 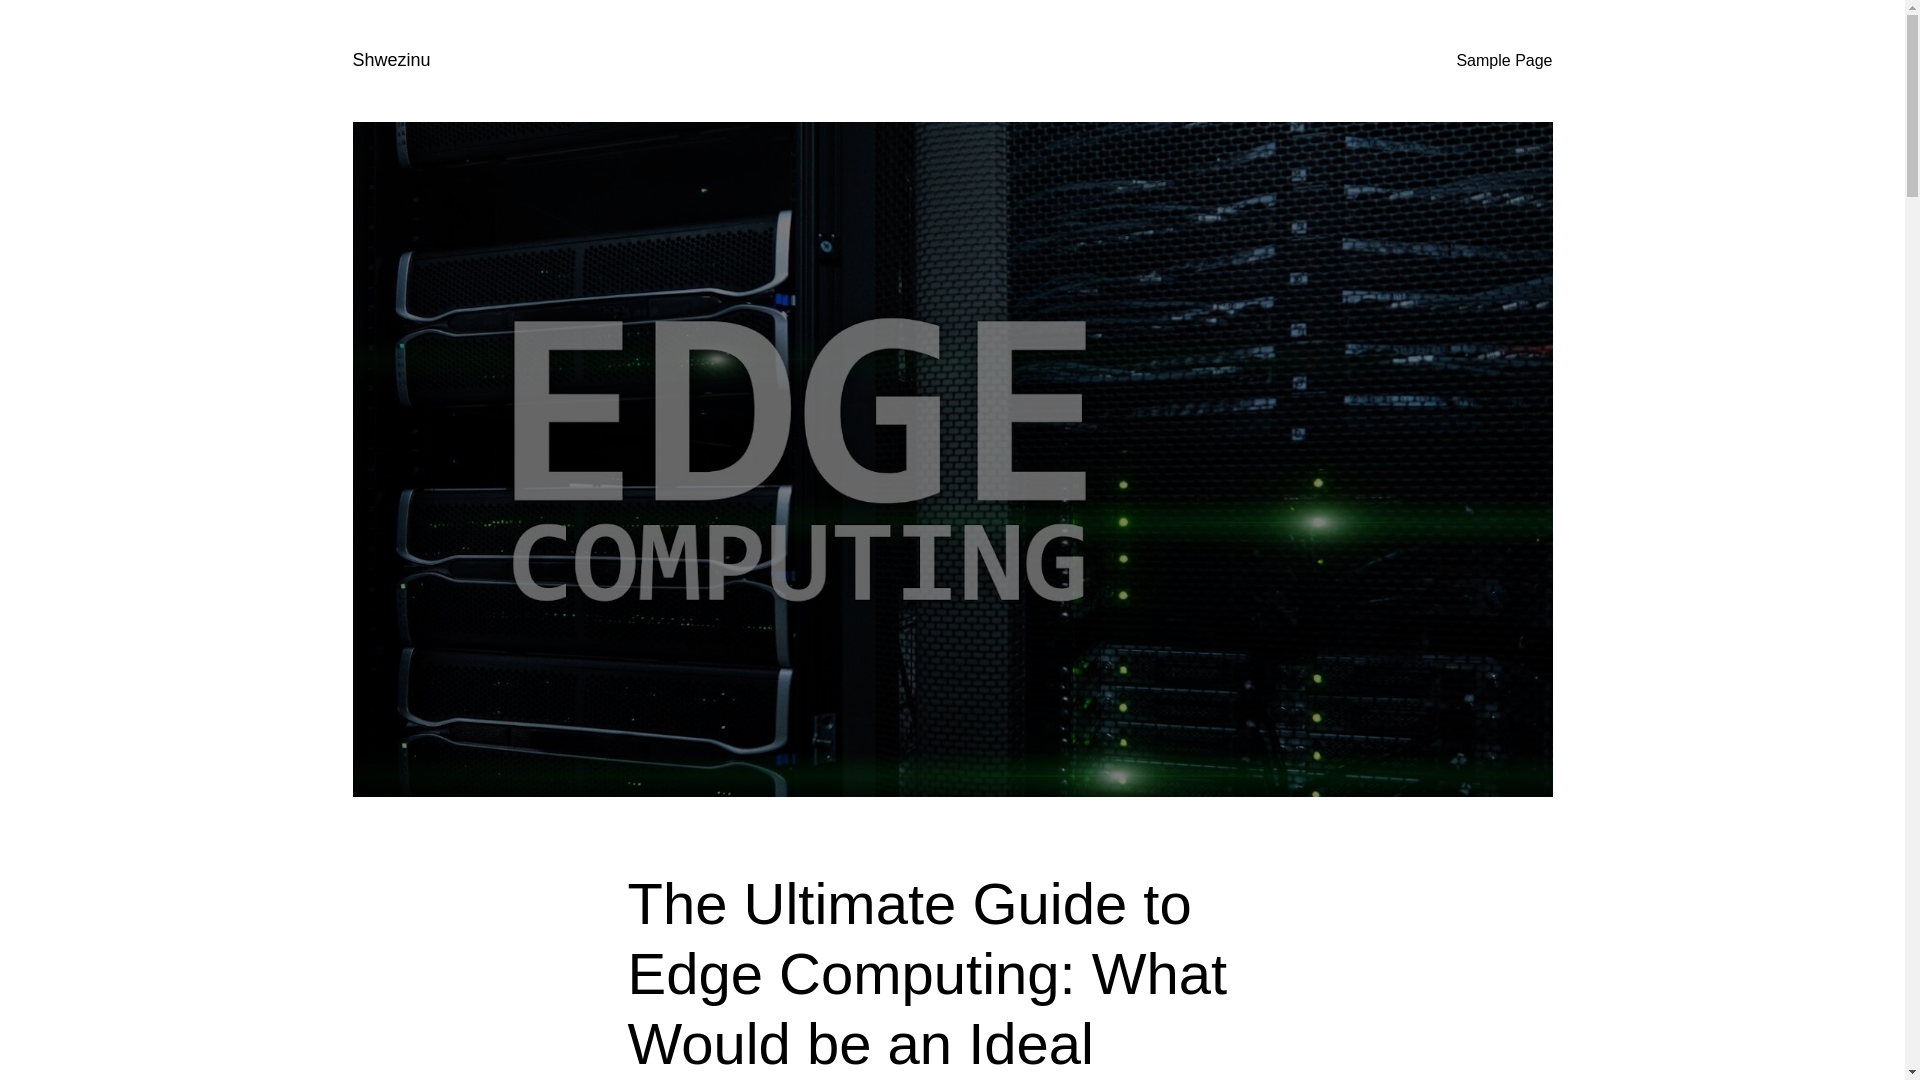 What do you see at coordinates (1503, 60) in the screenshot?
I see `Sample Page` at bounding box center [1503, 60].